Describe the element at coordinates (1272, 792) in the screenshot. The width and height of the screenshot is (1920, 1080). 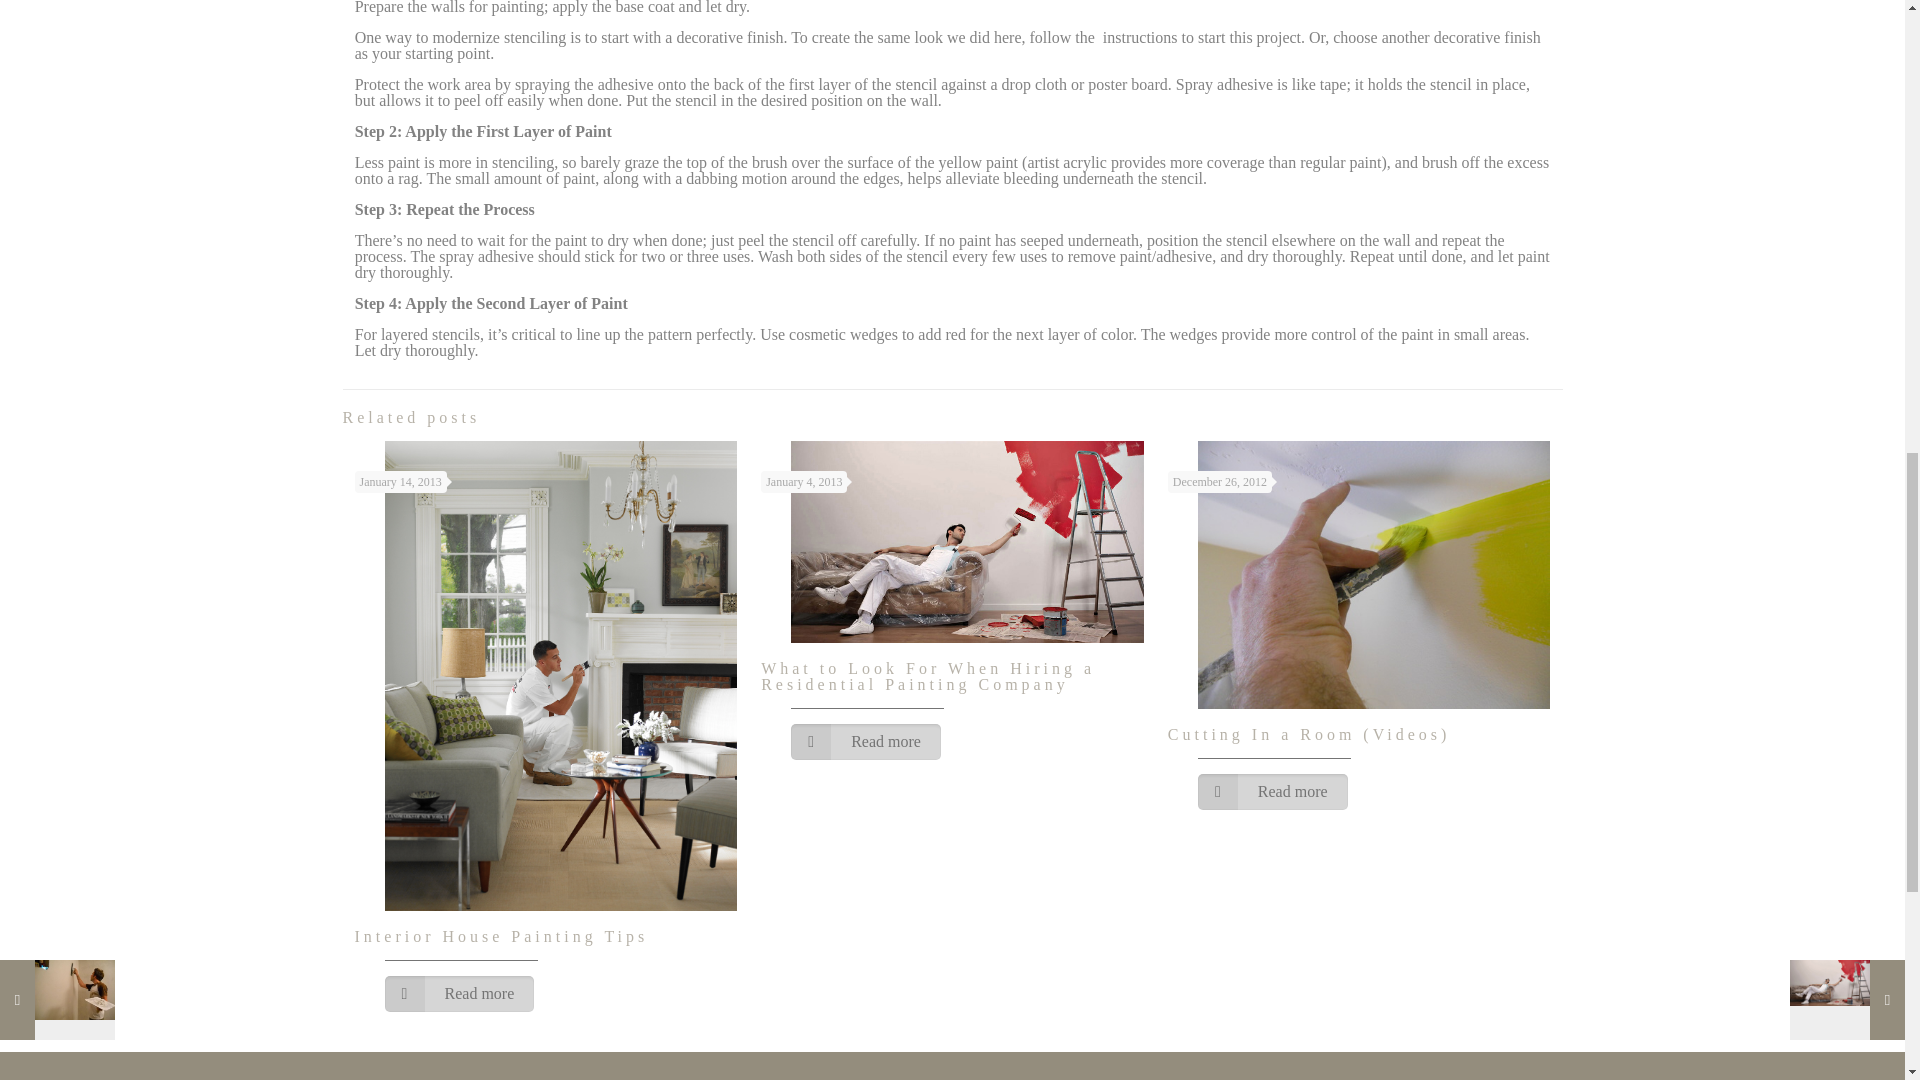
I see `Read more` at that location.